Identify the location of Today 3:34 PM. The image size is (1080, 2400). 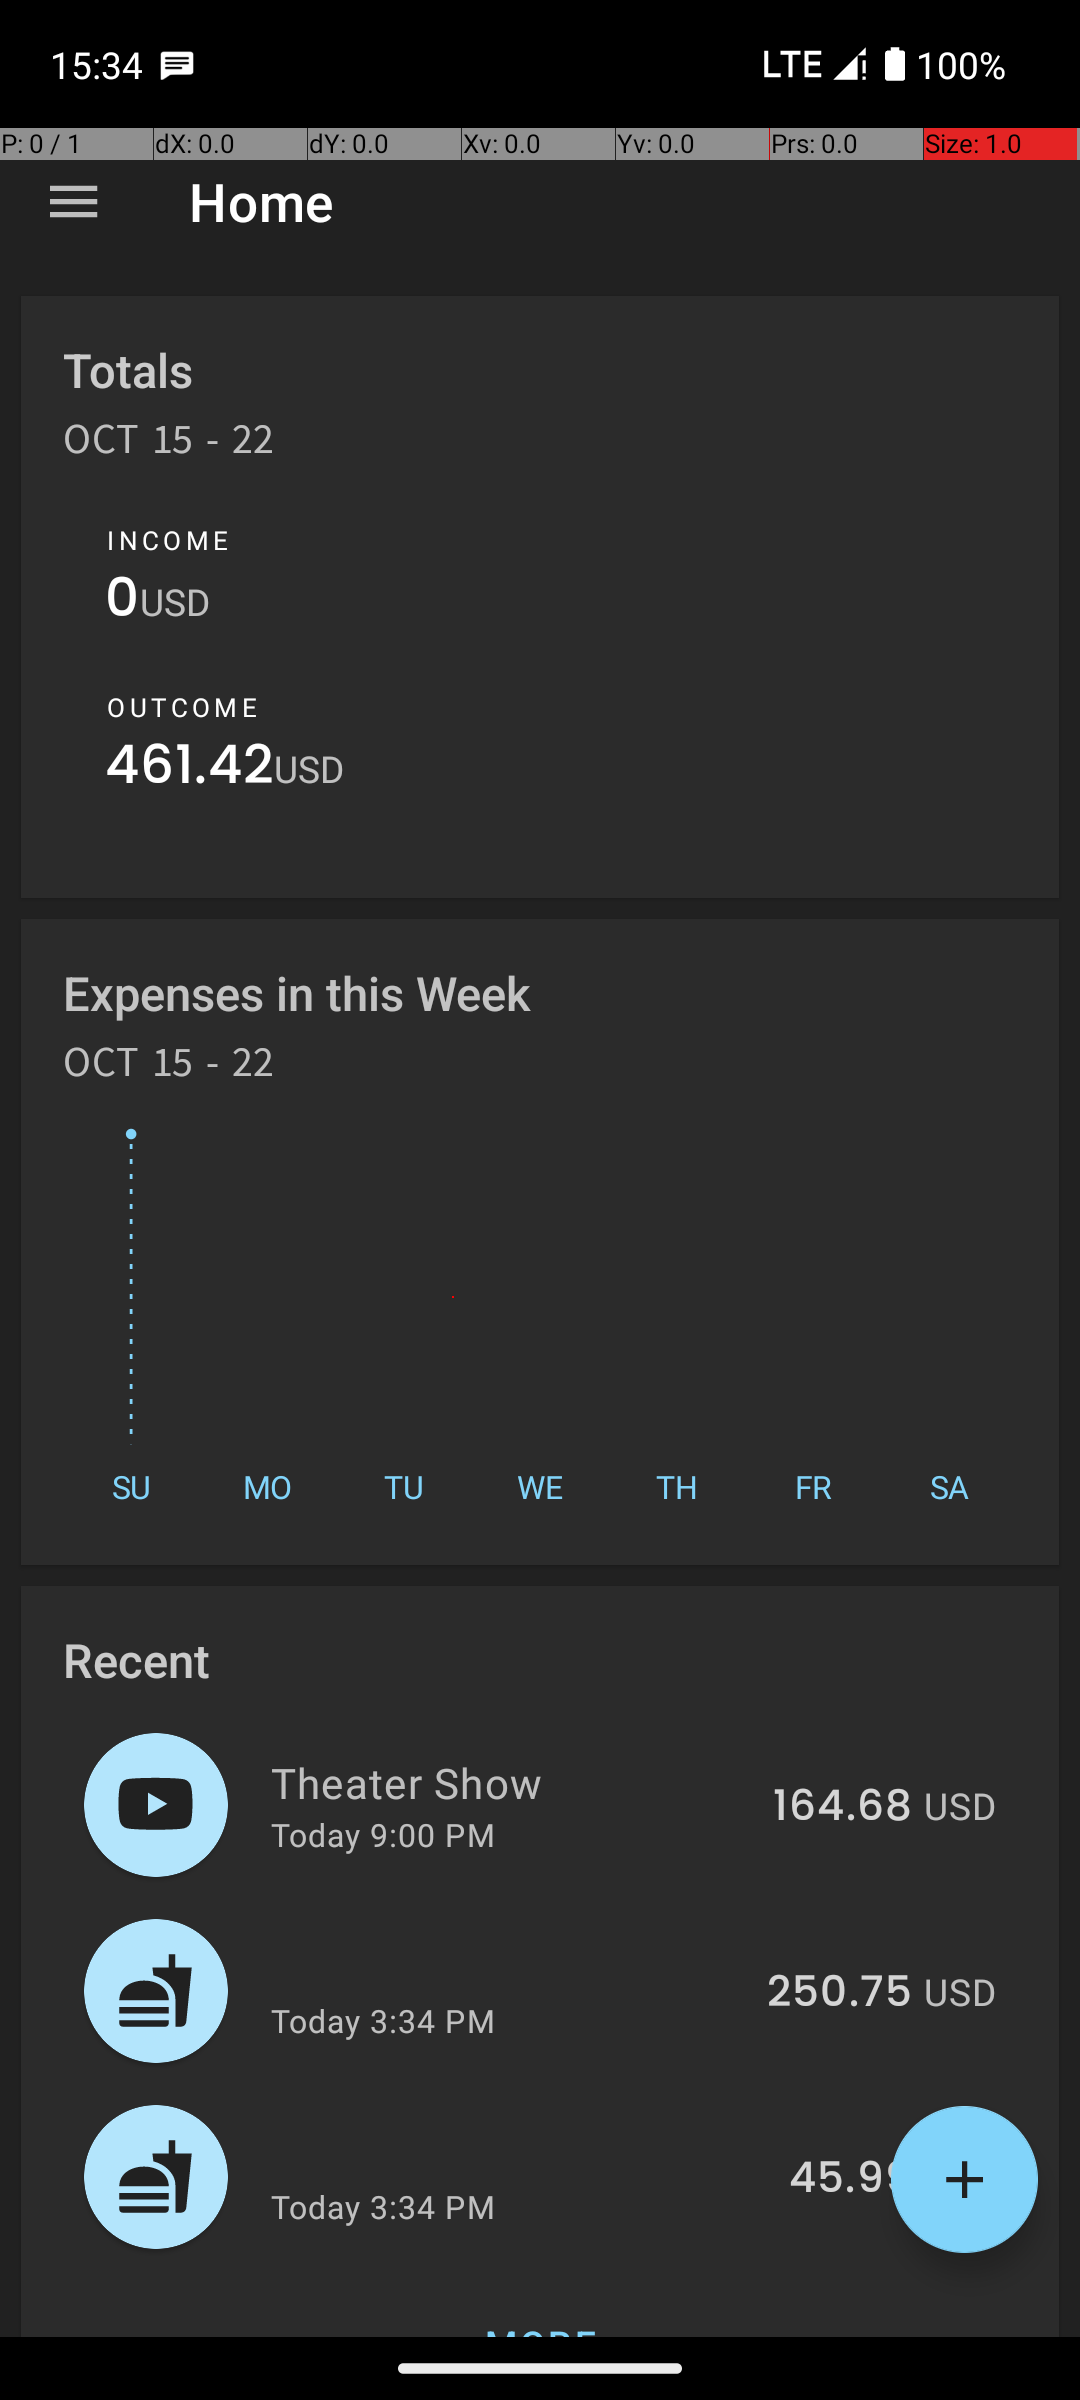
(383, 2020).